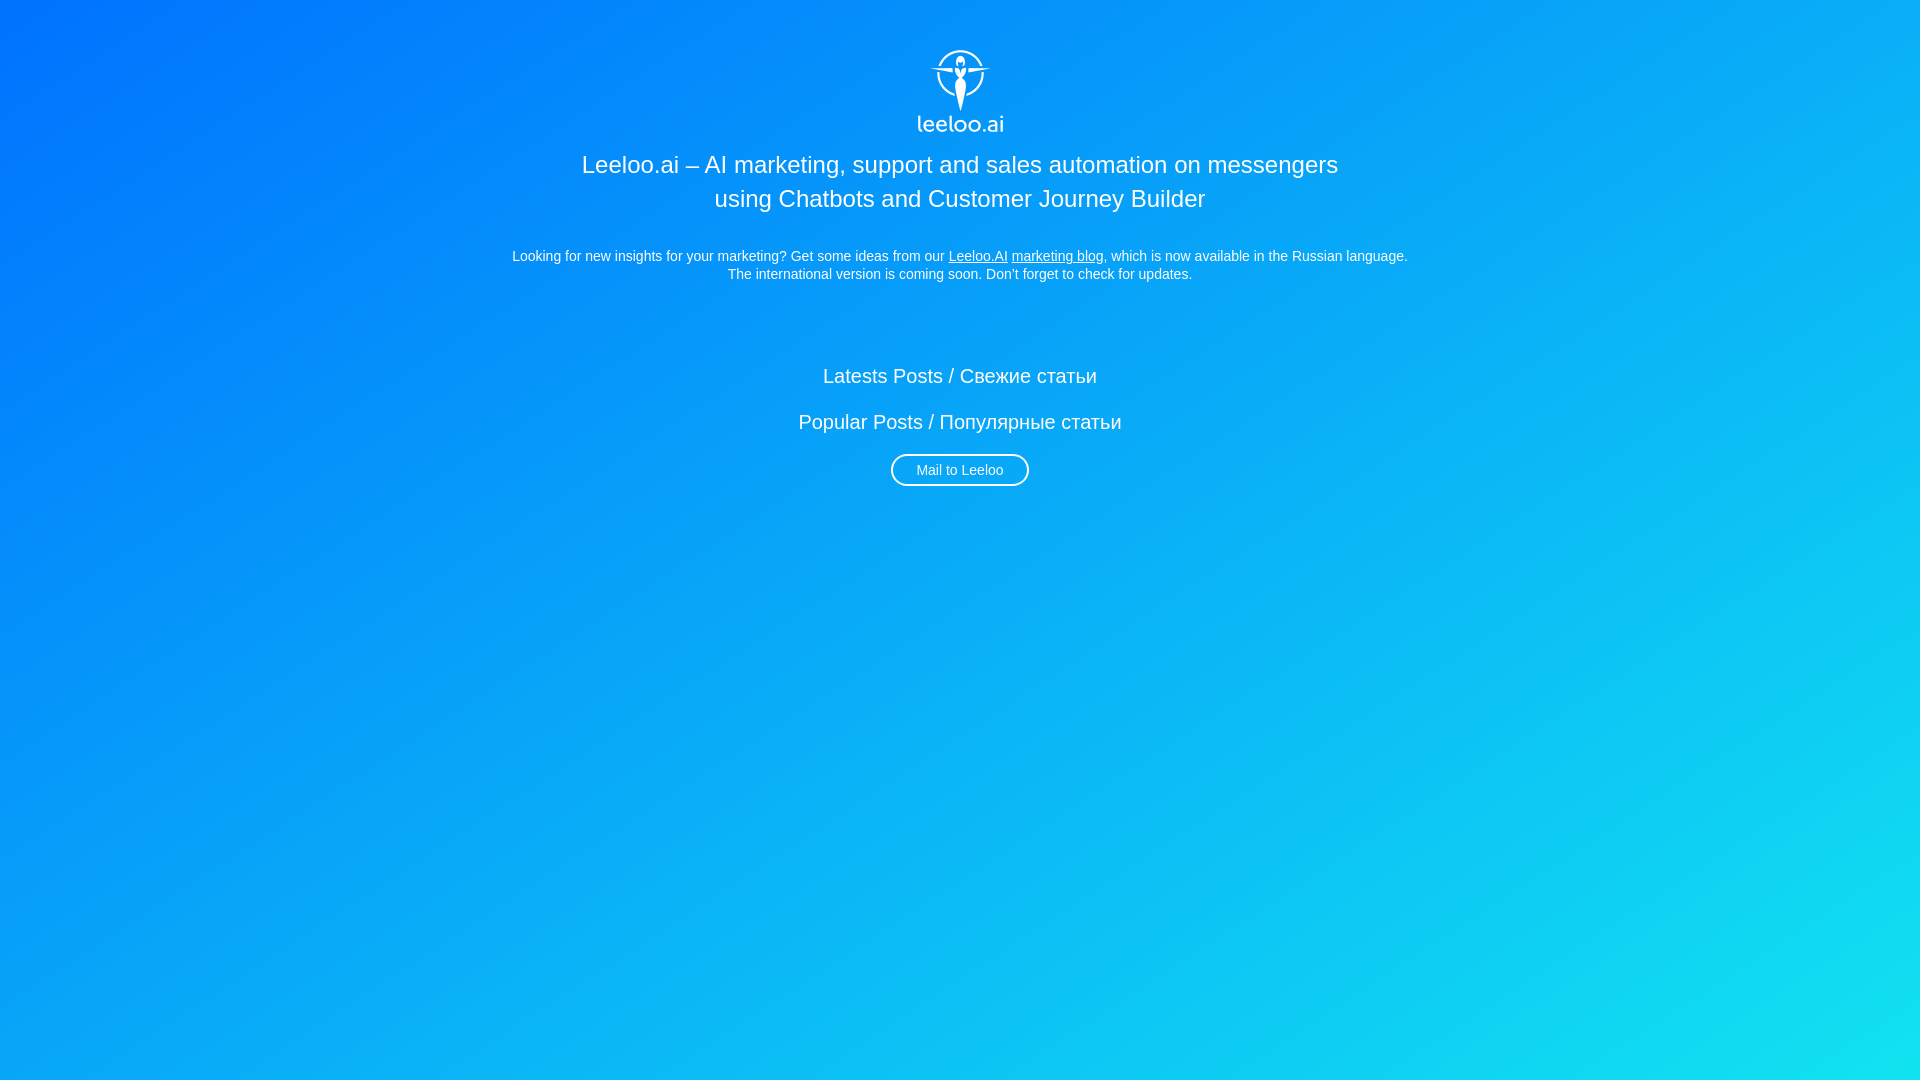  I want to click on Mail to Leeloo, so click(960, 470).